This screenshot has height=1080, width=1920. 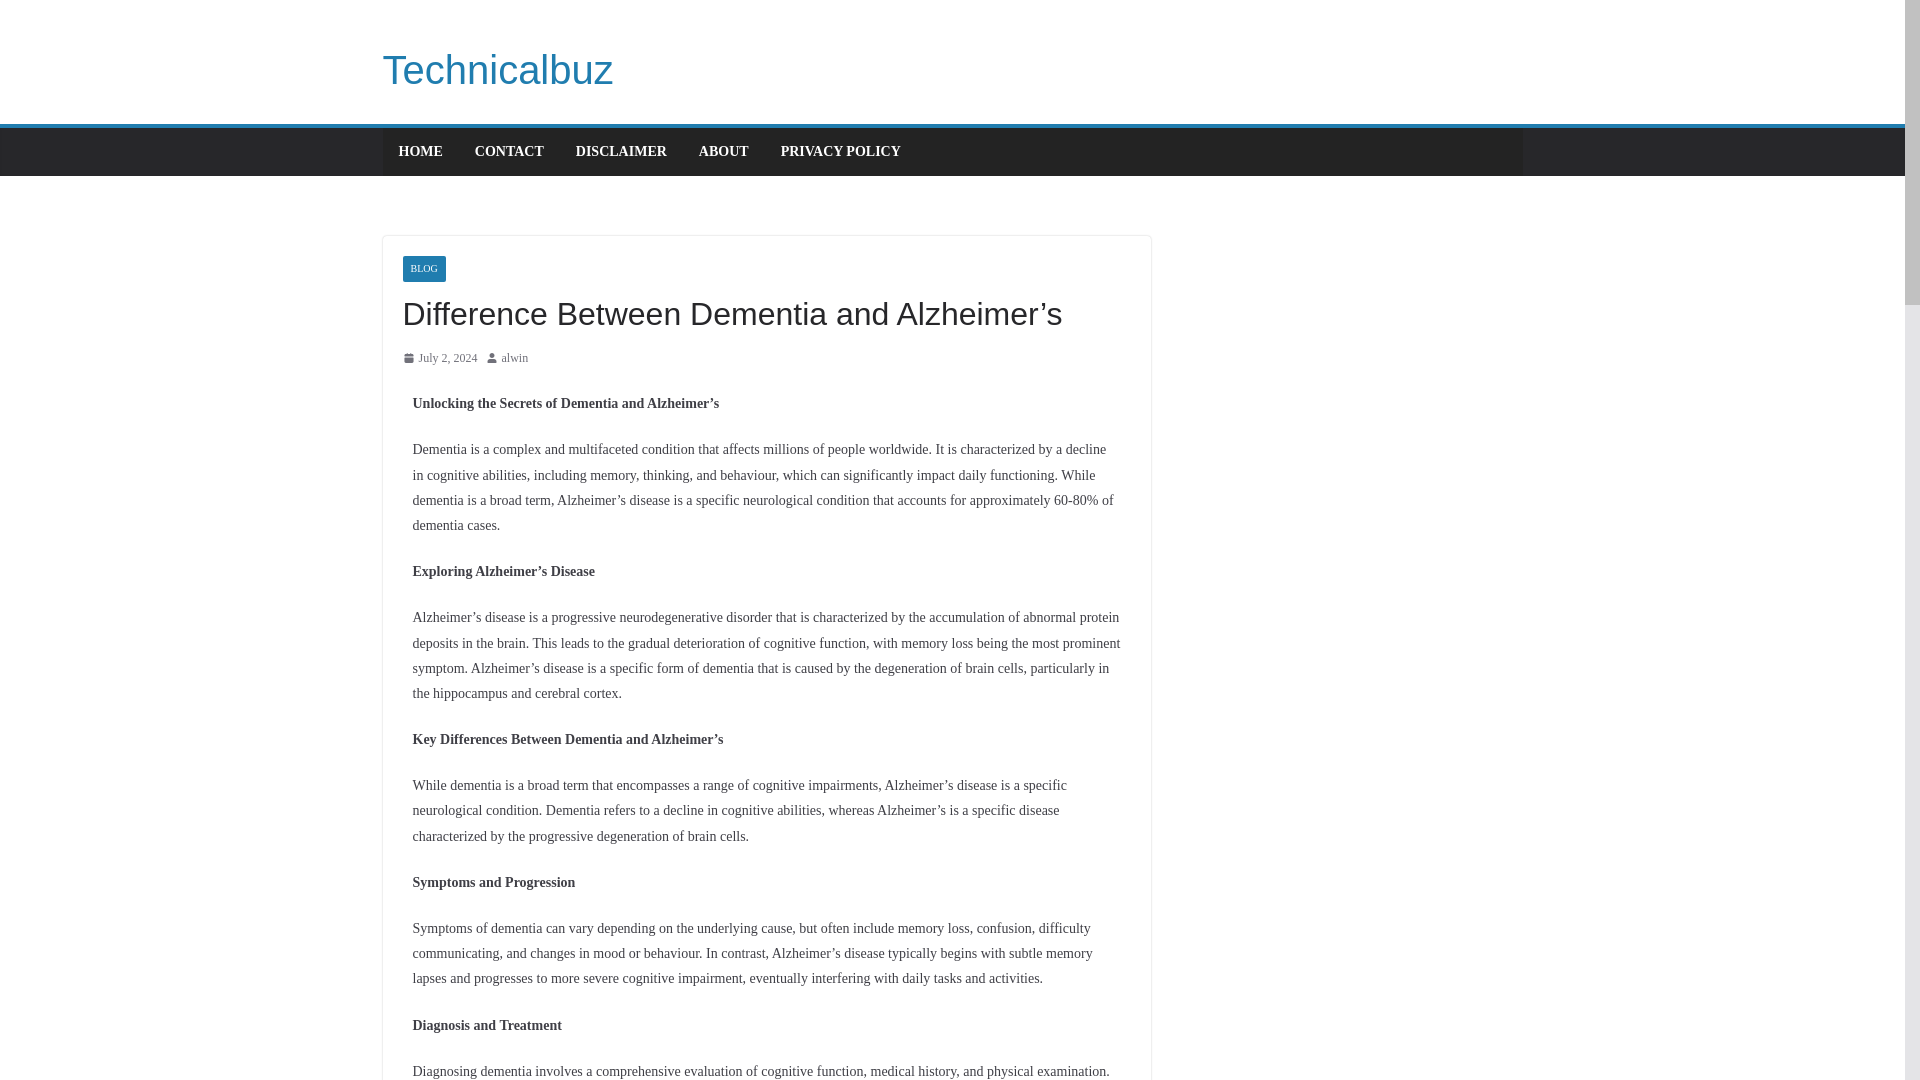 I want to click on ABOUT, so click(x=723, y=152).